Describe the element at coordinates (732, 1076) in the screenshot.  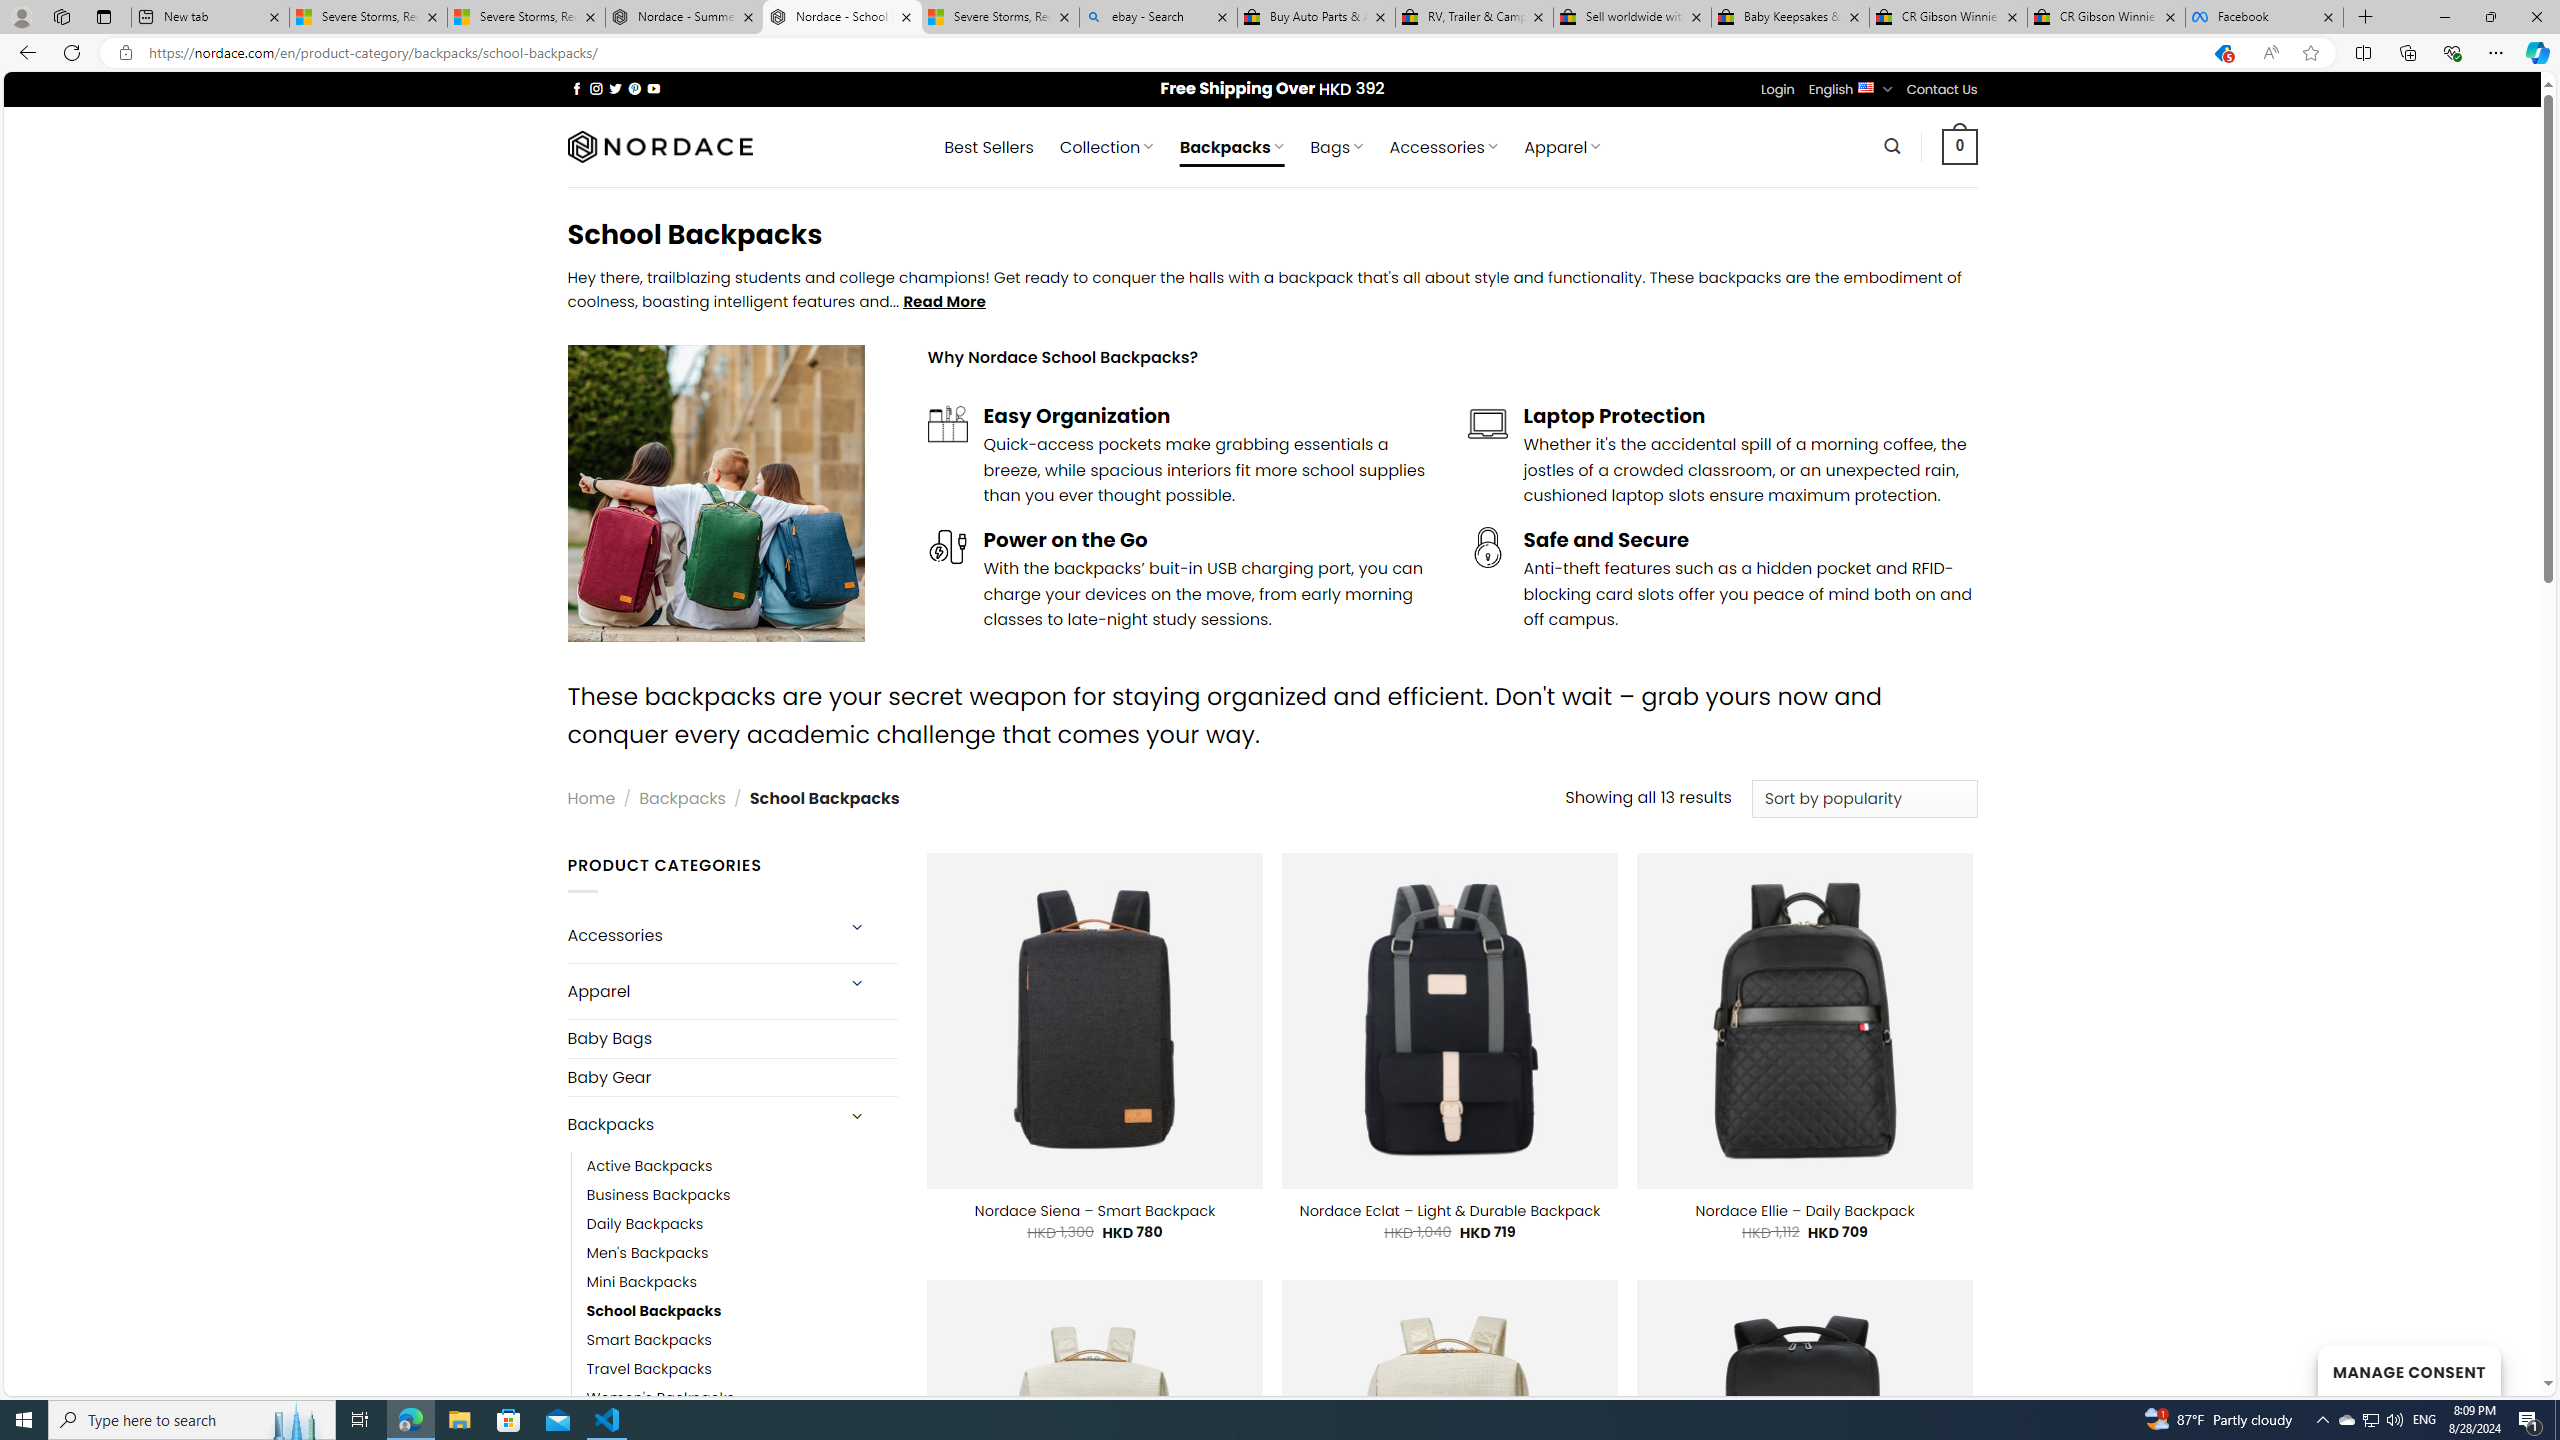
I see `Baby Gear` at that location.